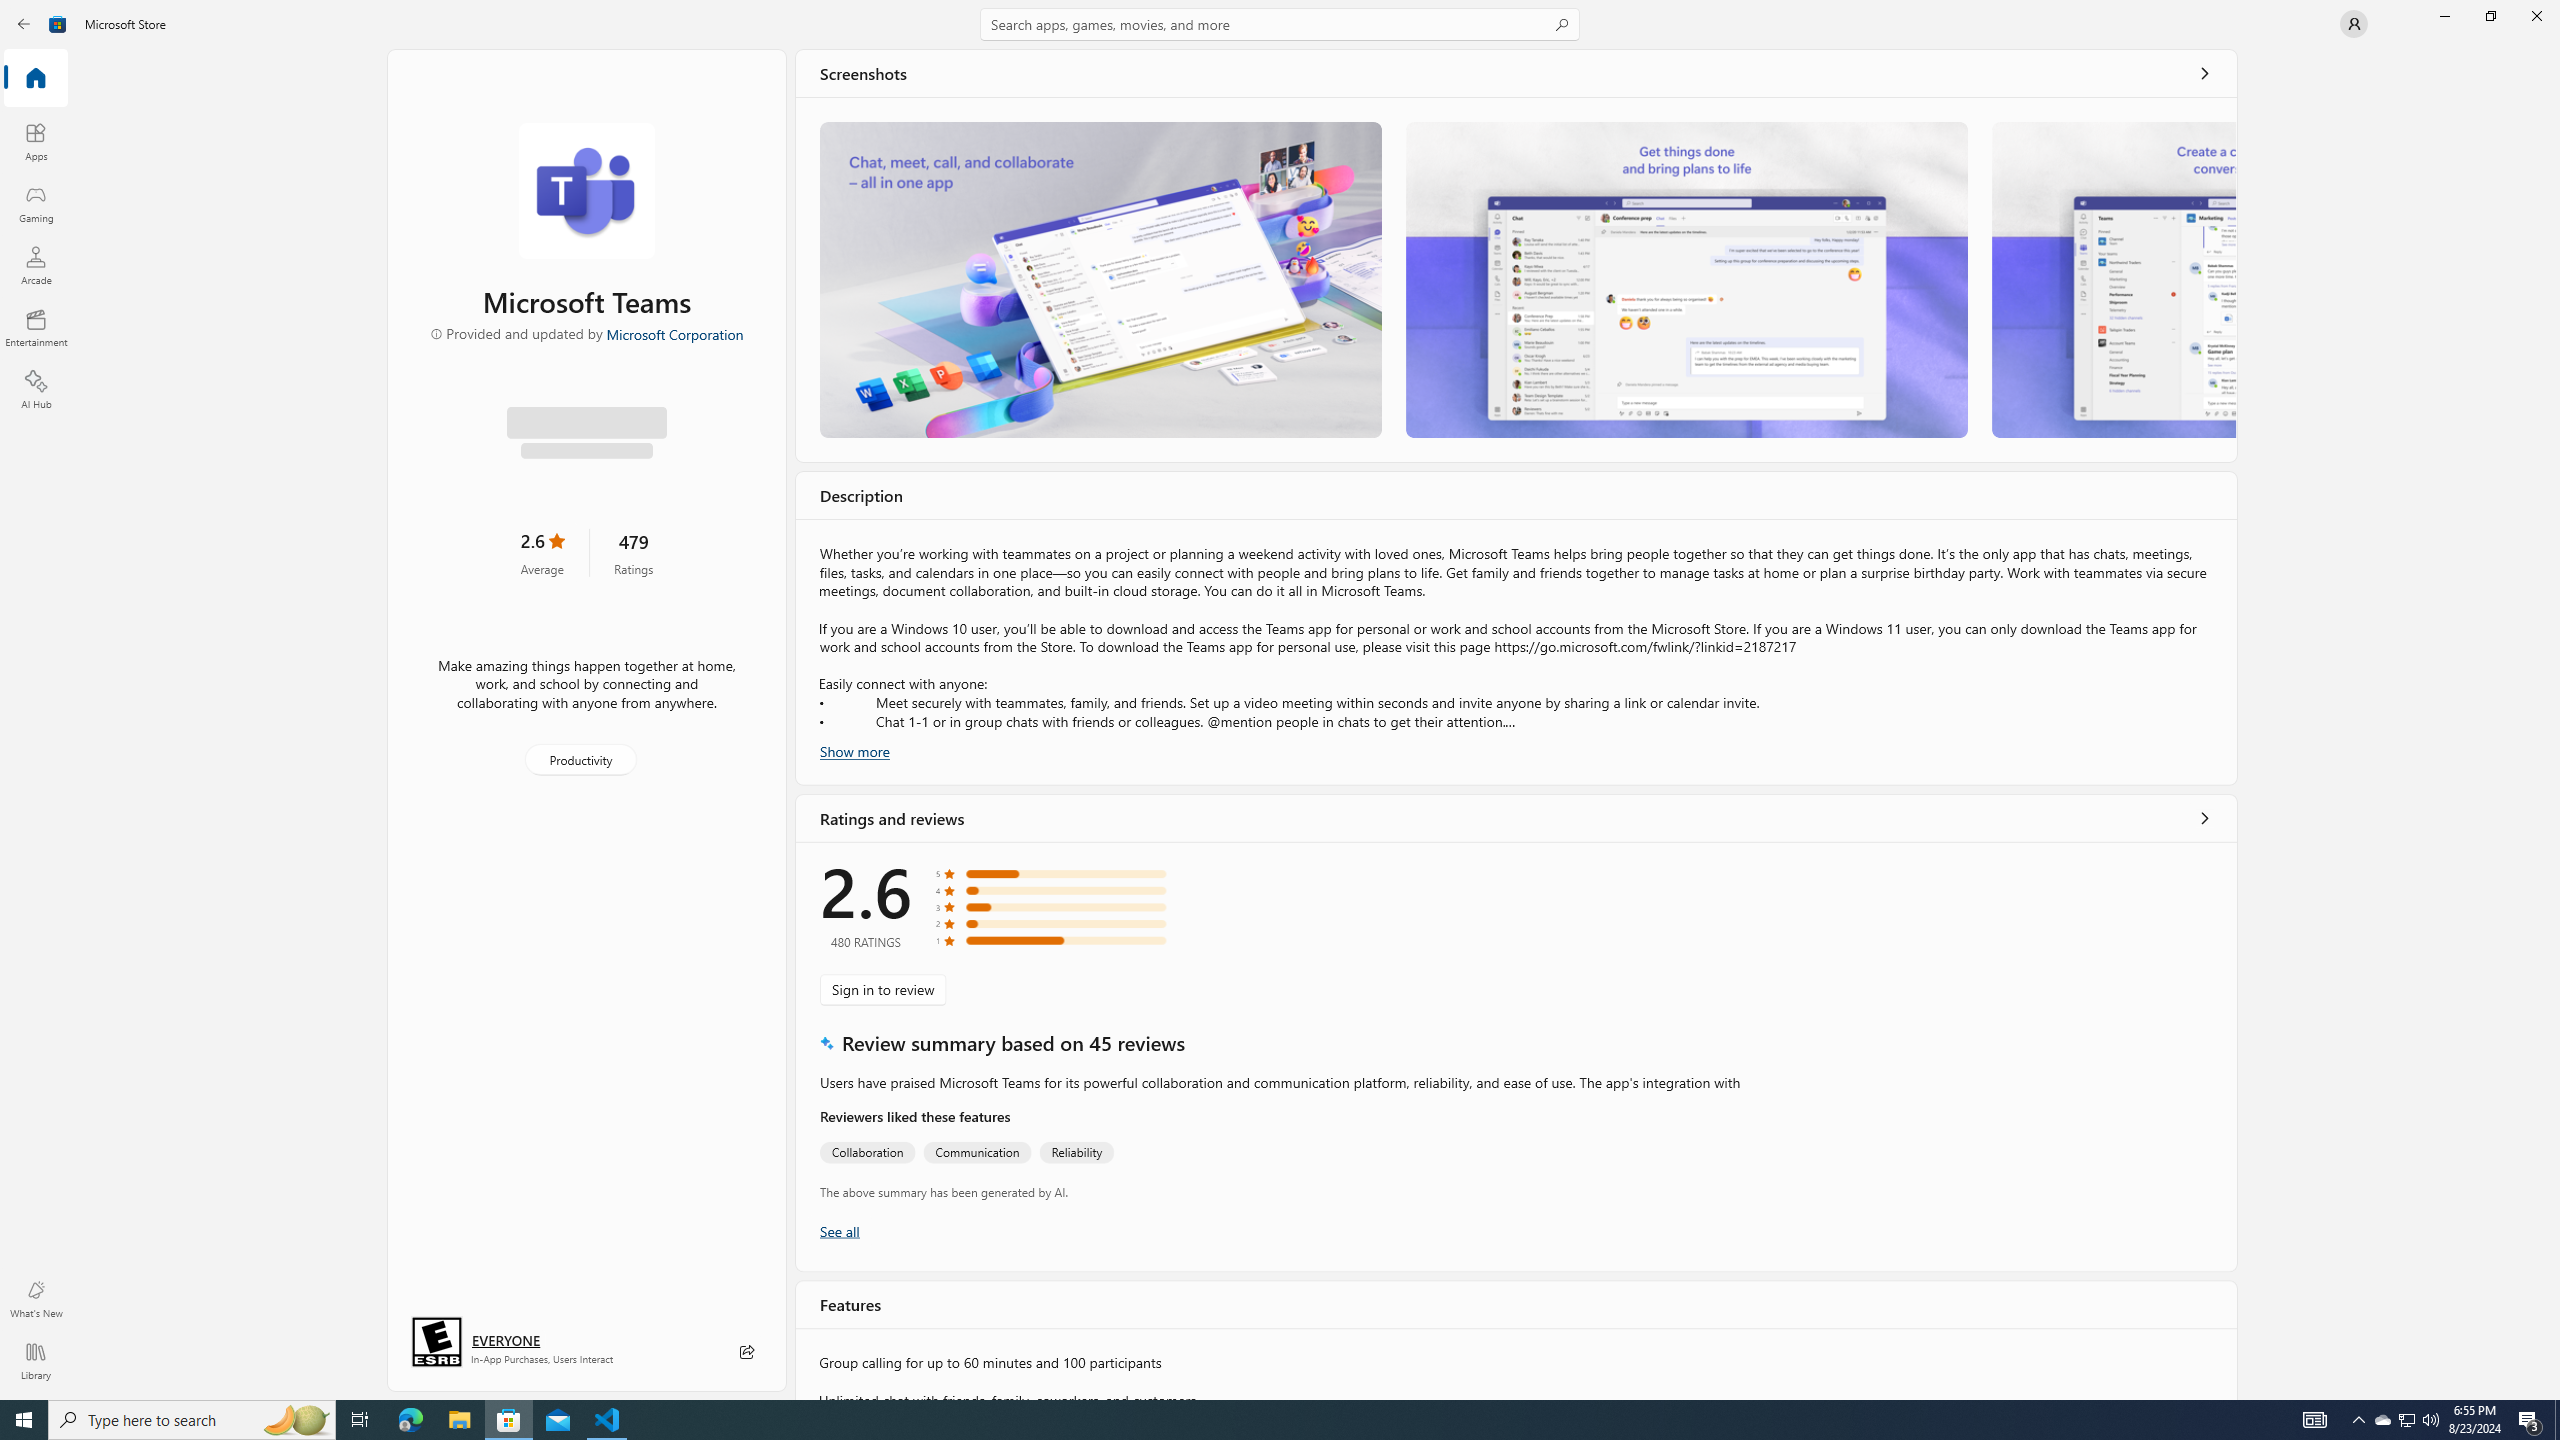 The width and height of the screenshot is (2560, 1440). Describe the element at coordinates (36, 265) in the screenshot. I see `Arcade` at that location.